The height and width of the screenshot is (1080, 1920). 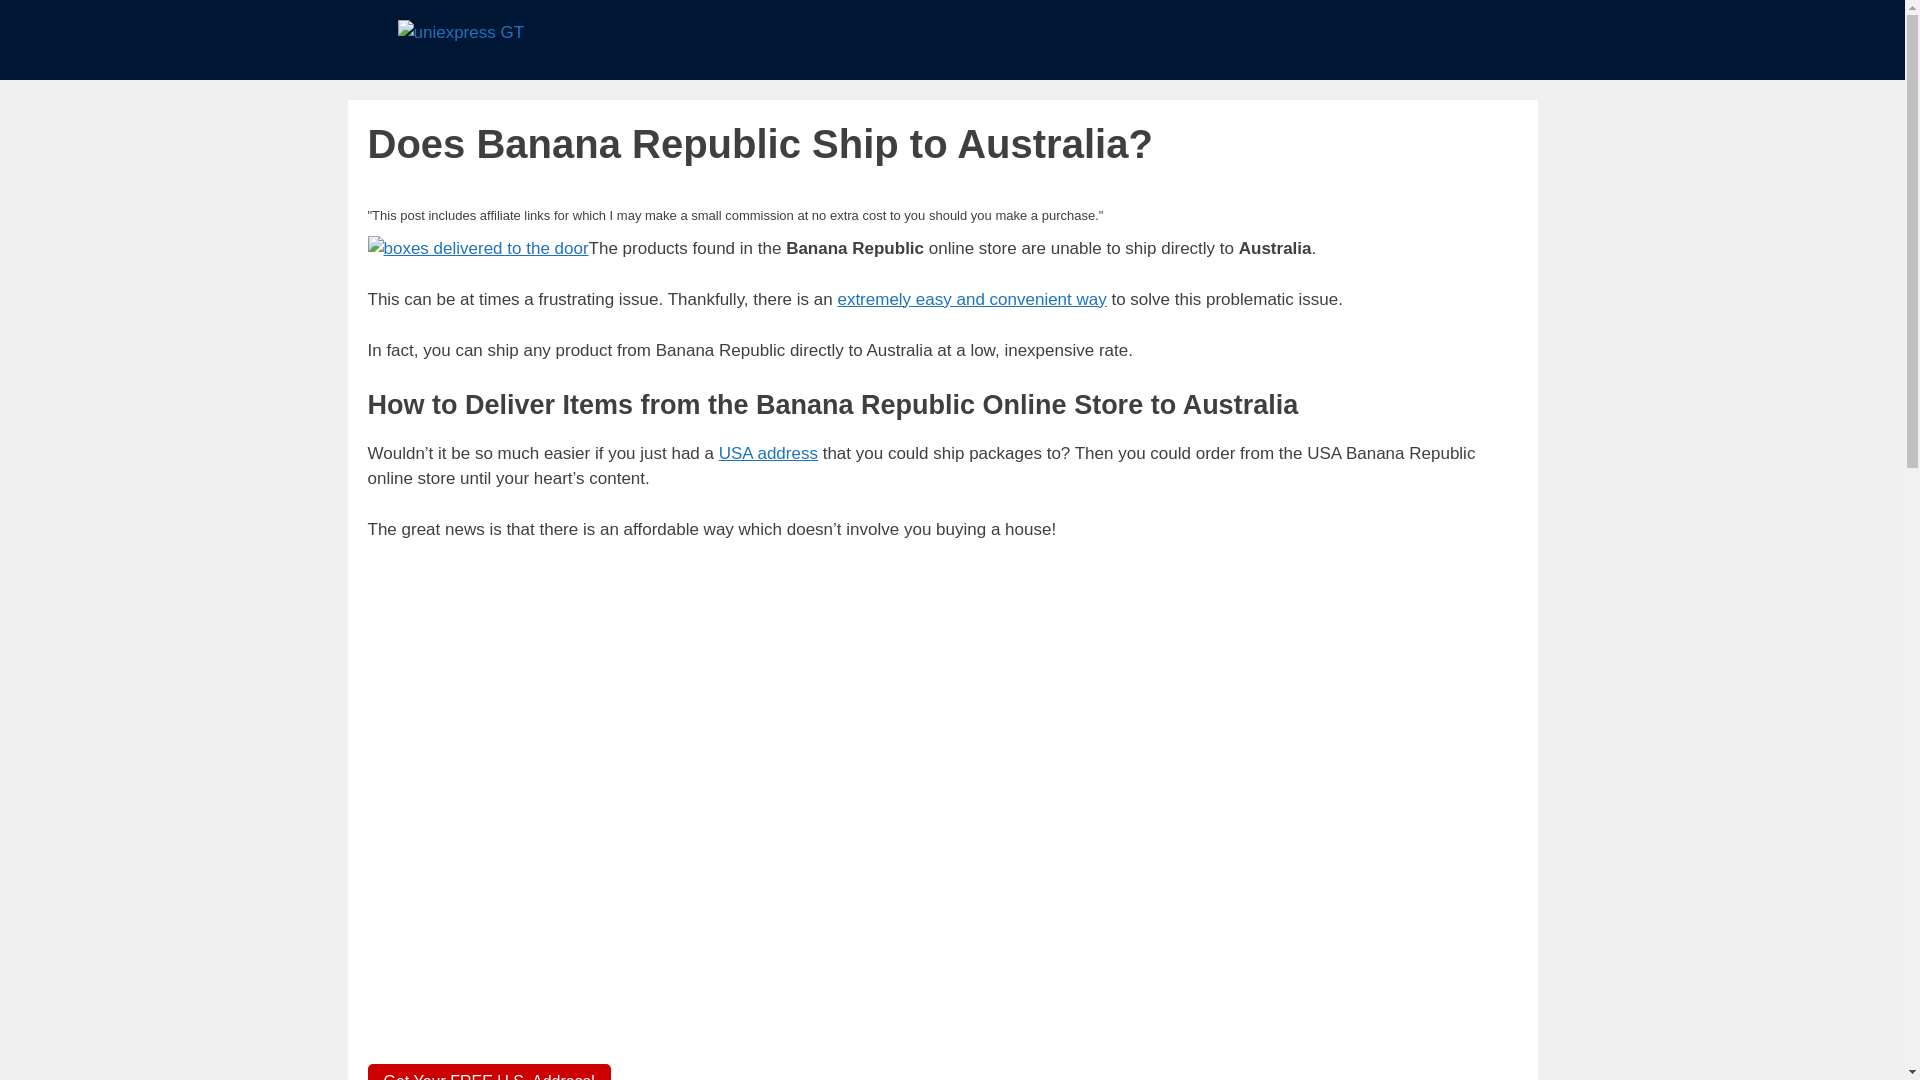 I want to click on extremely easy and convenient way, so click(x=971, y=299).